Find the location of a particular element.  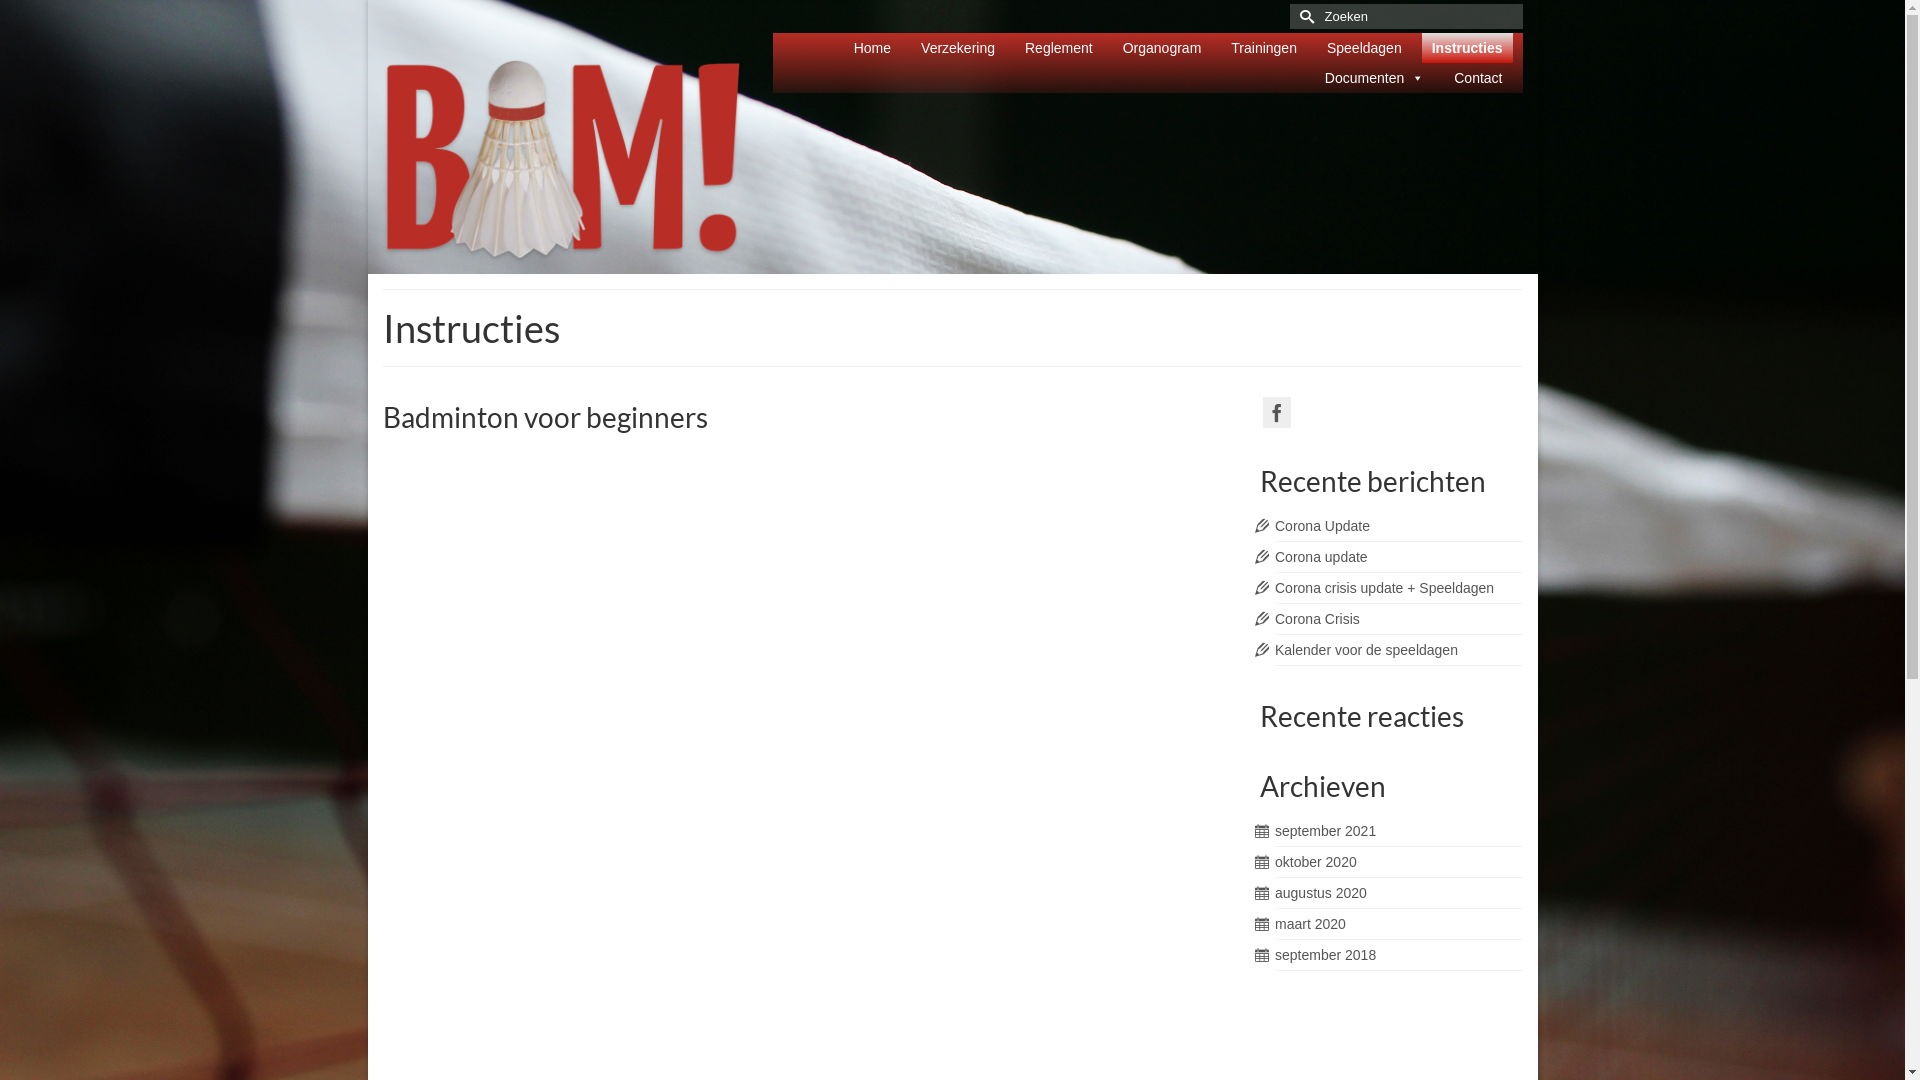

Bam Meerhout is located at coordinates (562, 161).